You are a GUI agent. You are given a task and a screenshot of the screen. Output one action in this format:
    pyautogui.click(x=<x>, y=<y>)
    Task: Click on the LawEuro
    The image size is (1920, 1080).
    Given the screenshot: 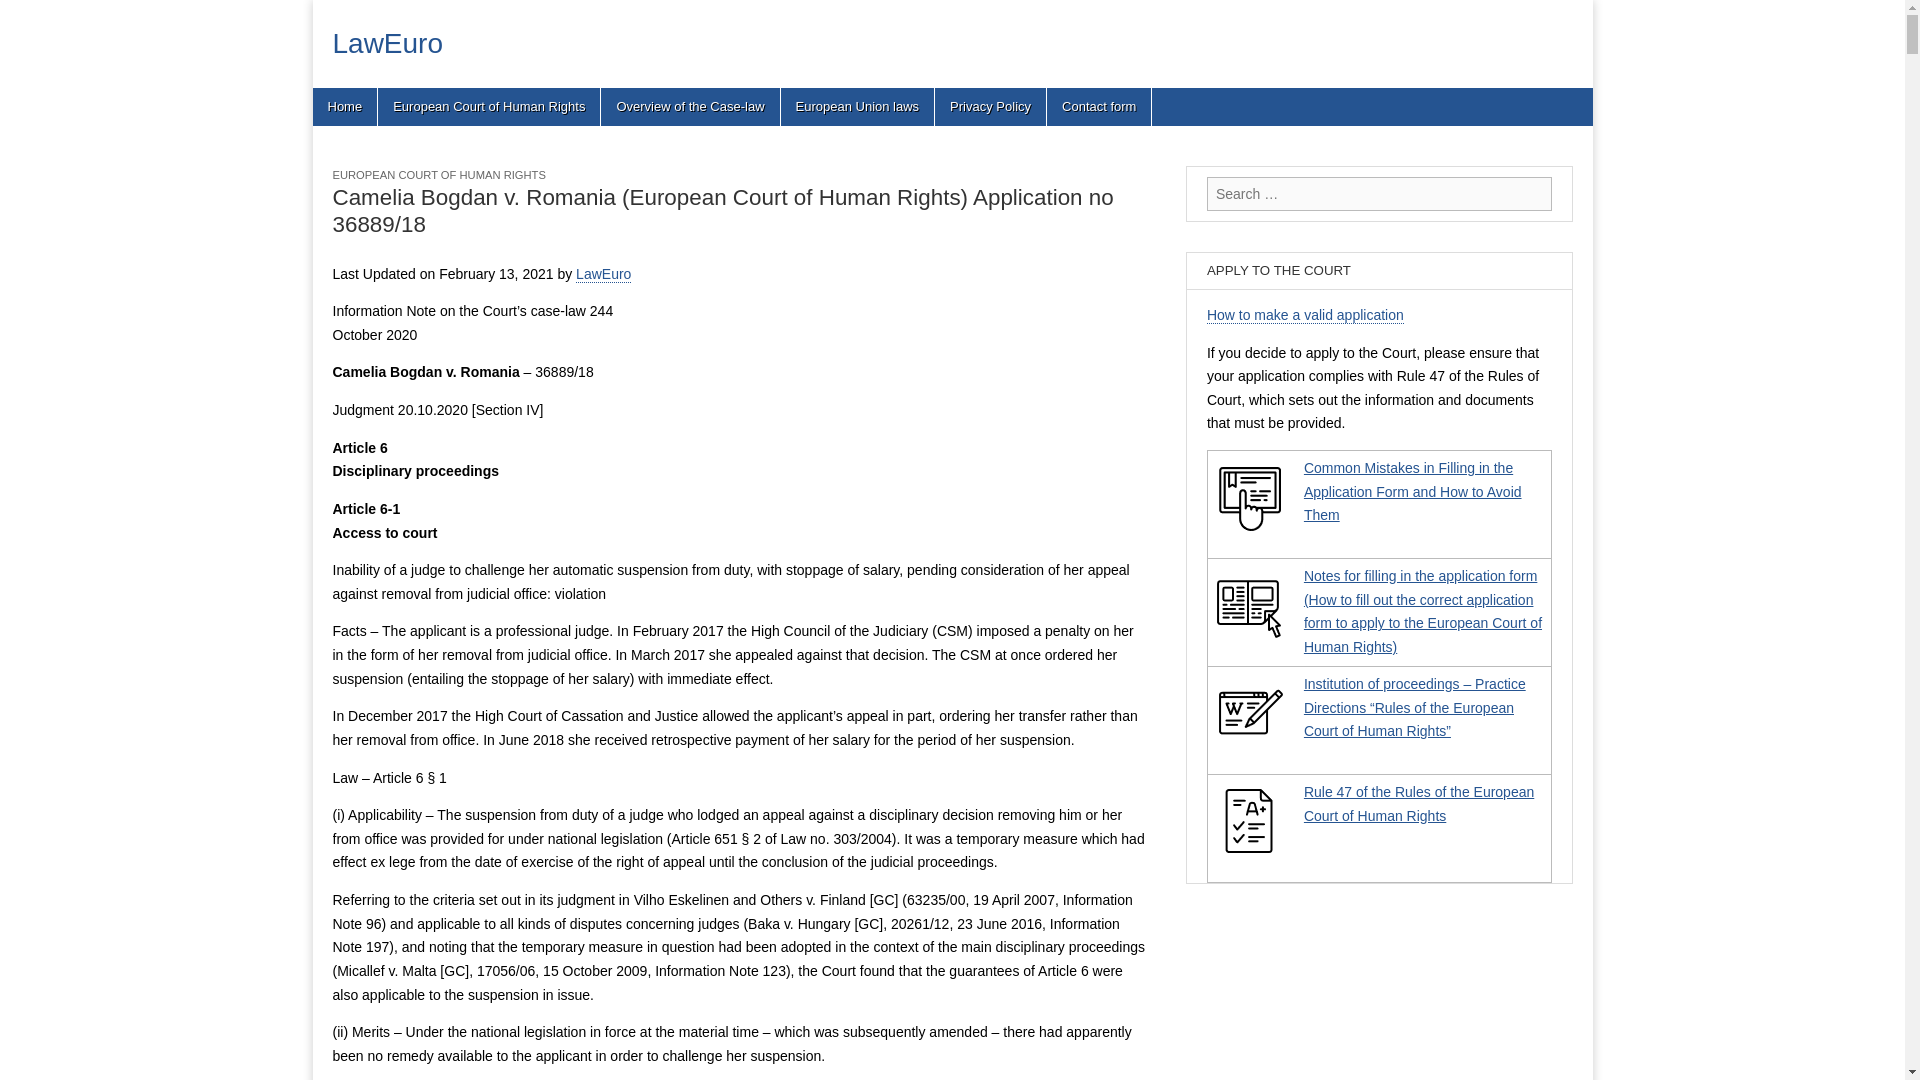 What is the action you would take?
    pyautogui.click(x=604, y=274)
    